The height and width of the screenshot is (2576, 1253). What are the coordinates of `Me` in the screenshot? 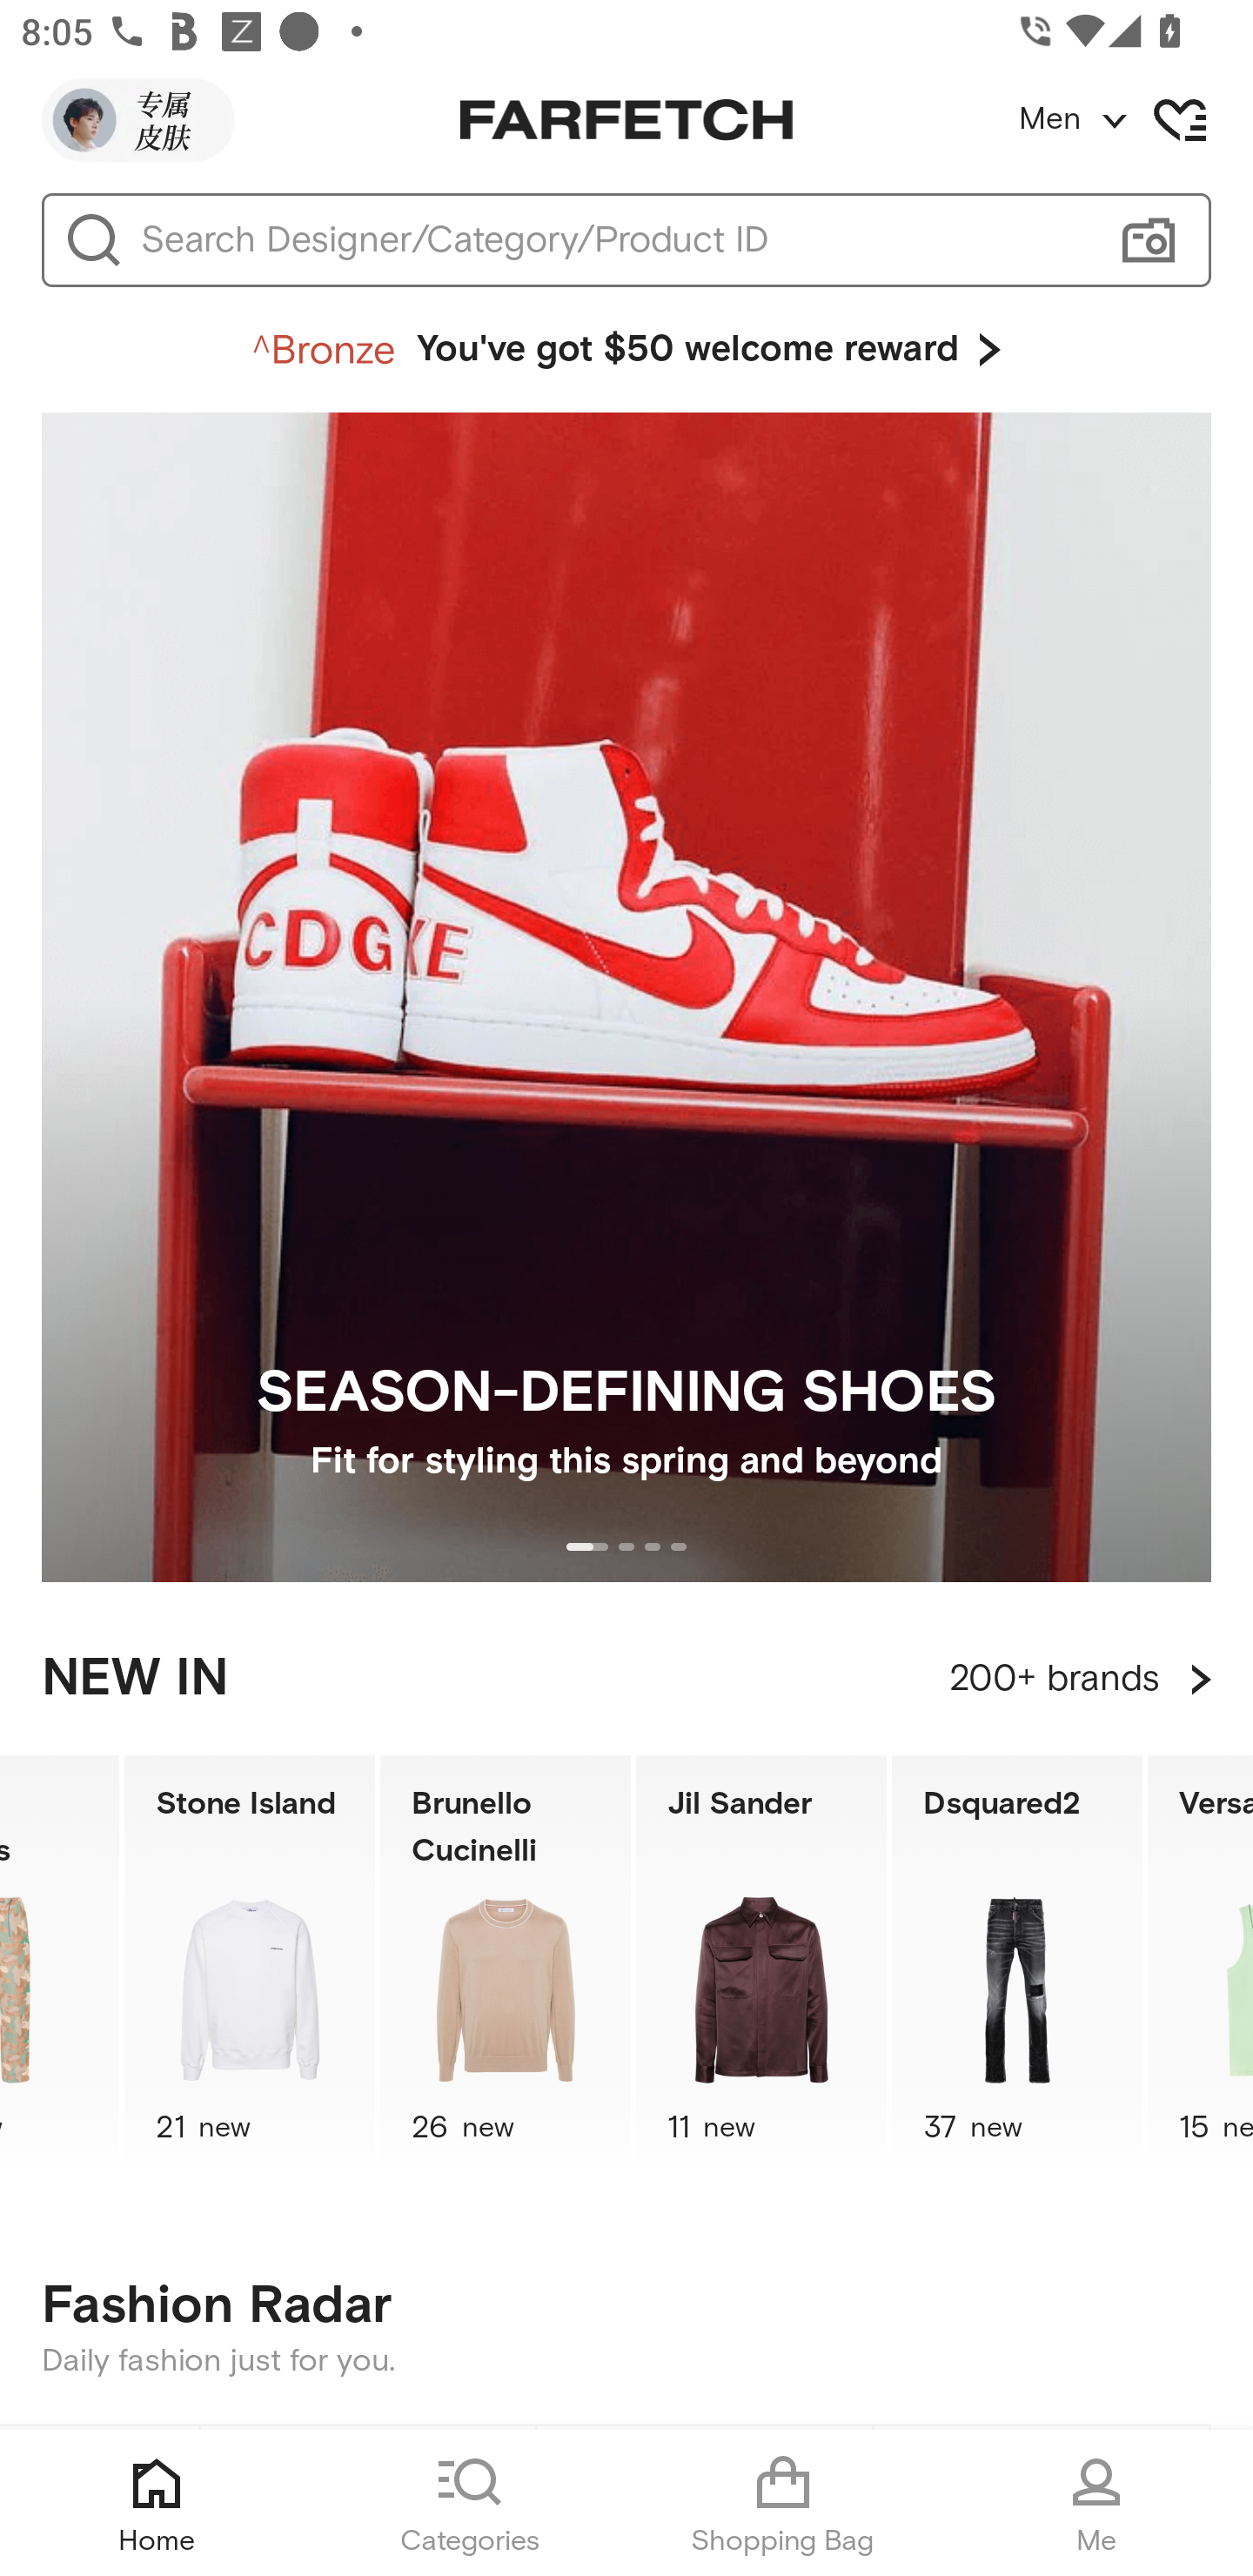 It's located at (1096, 2503).